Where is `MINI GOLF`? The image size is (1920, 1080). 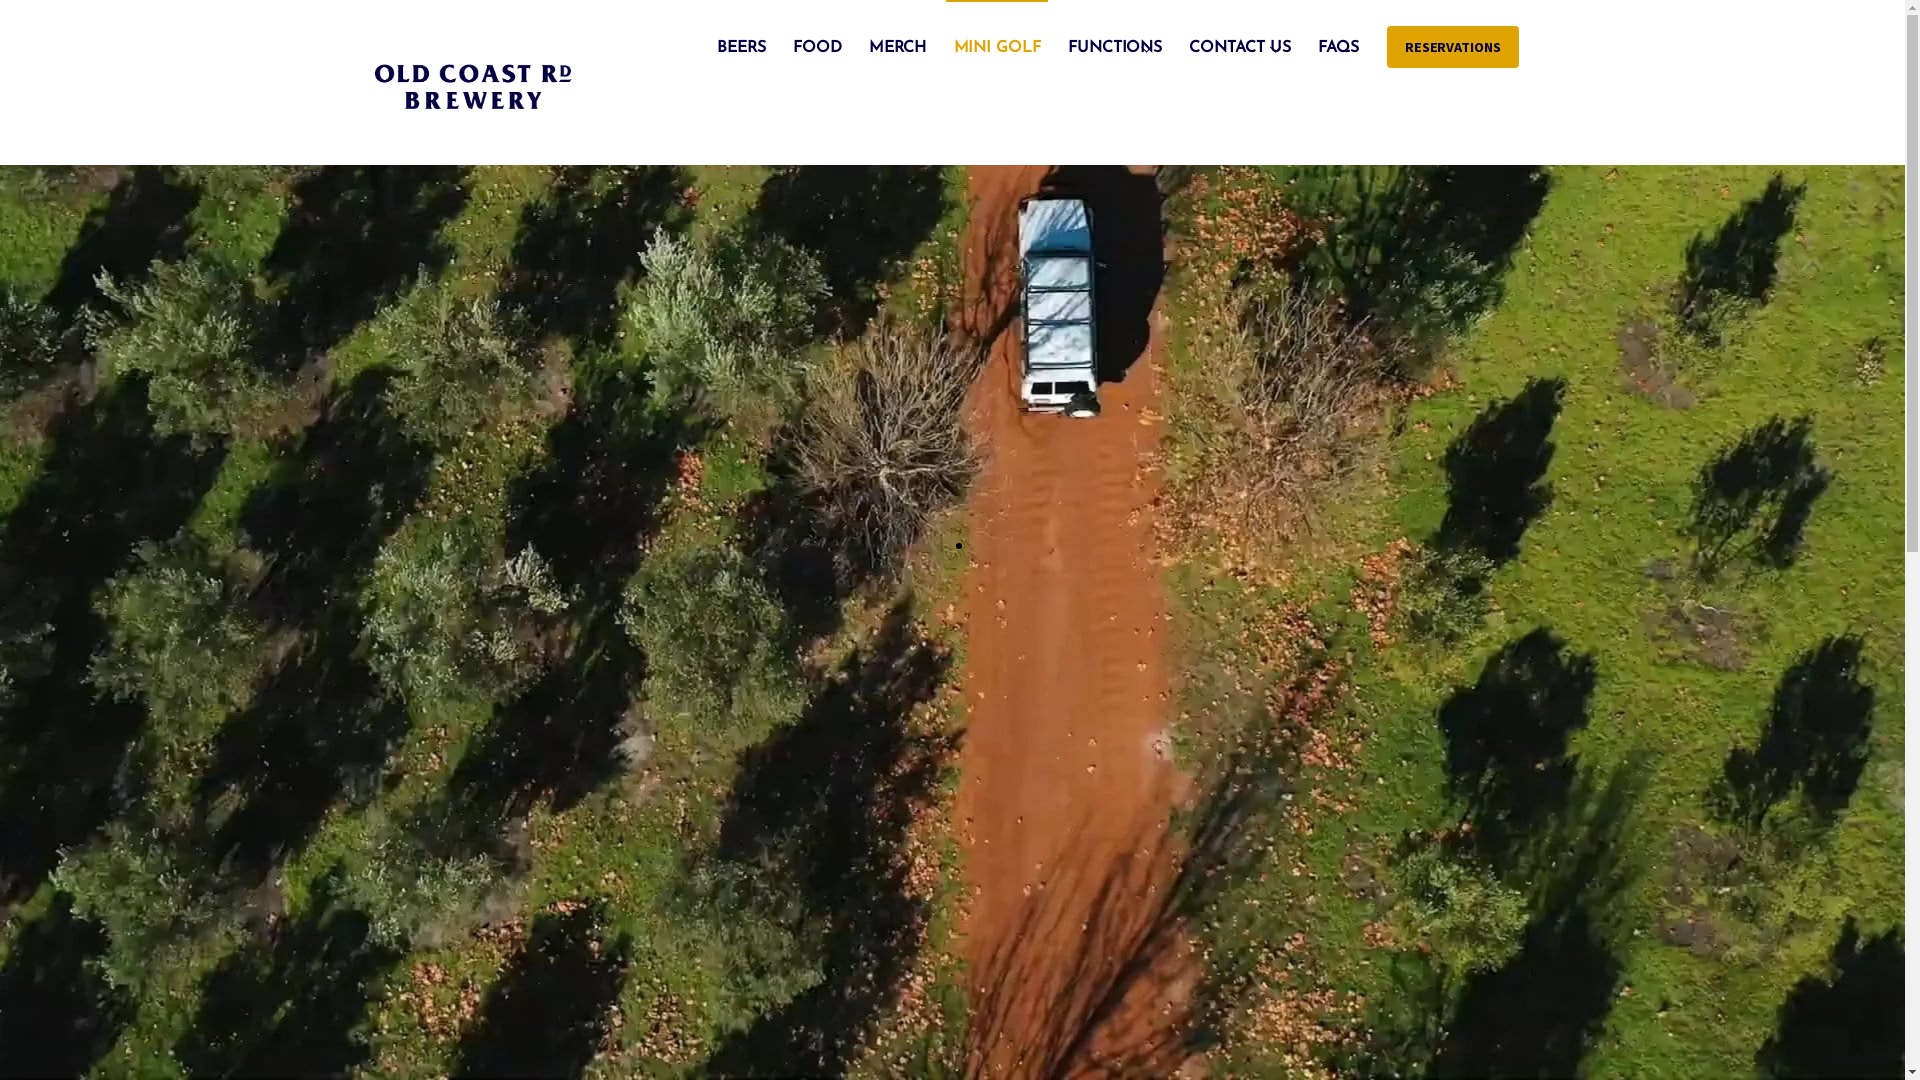 MINI GOLF is located at coordinates (997, 48).